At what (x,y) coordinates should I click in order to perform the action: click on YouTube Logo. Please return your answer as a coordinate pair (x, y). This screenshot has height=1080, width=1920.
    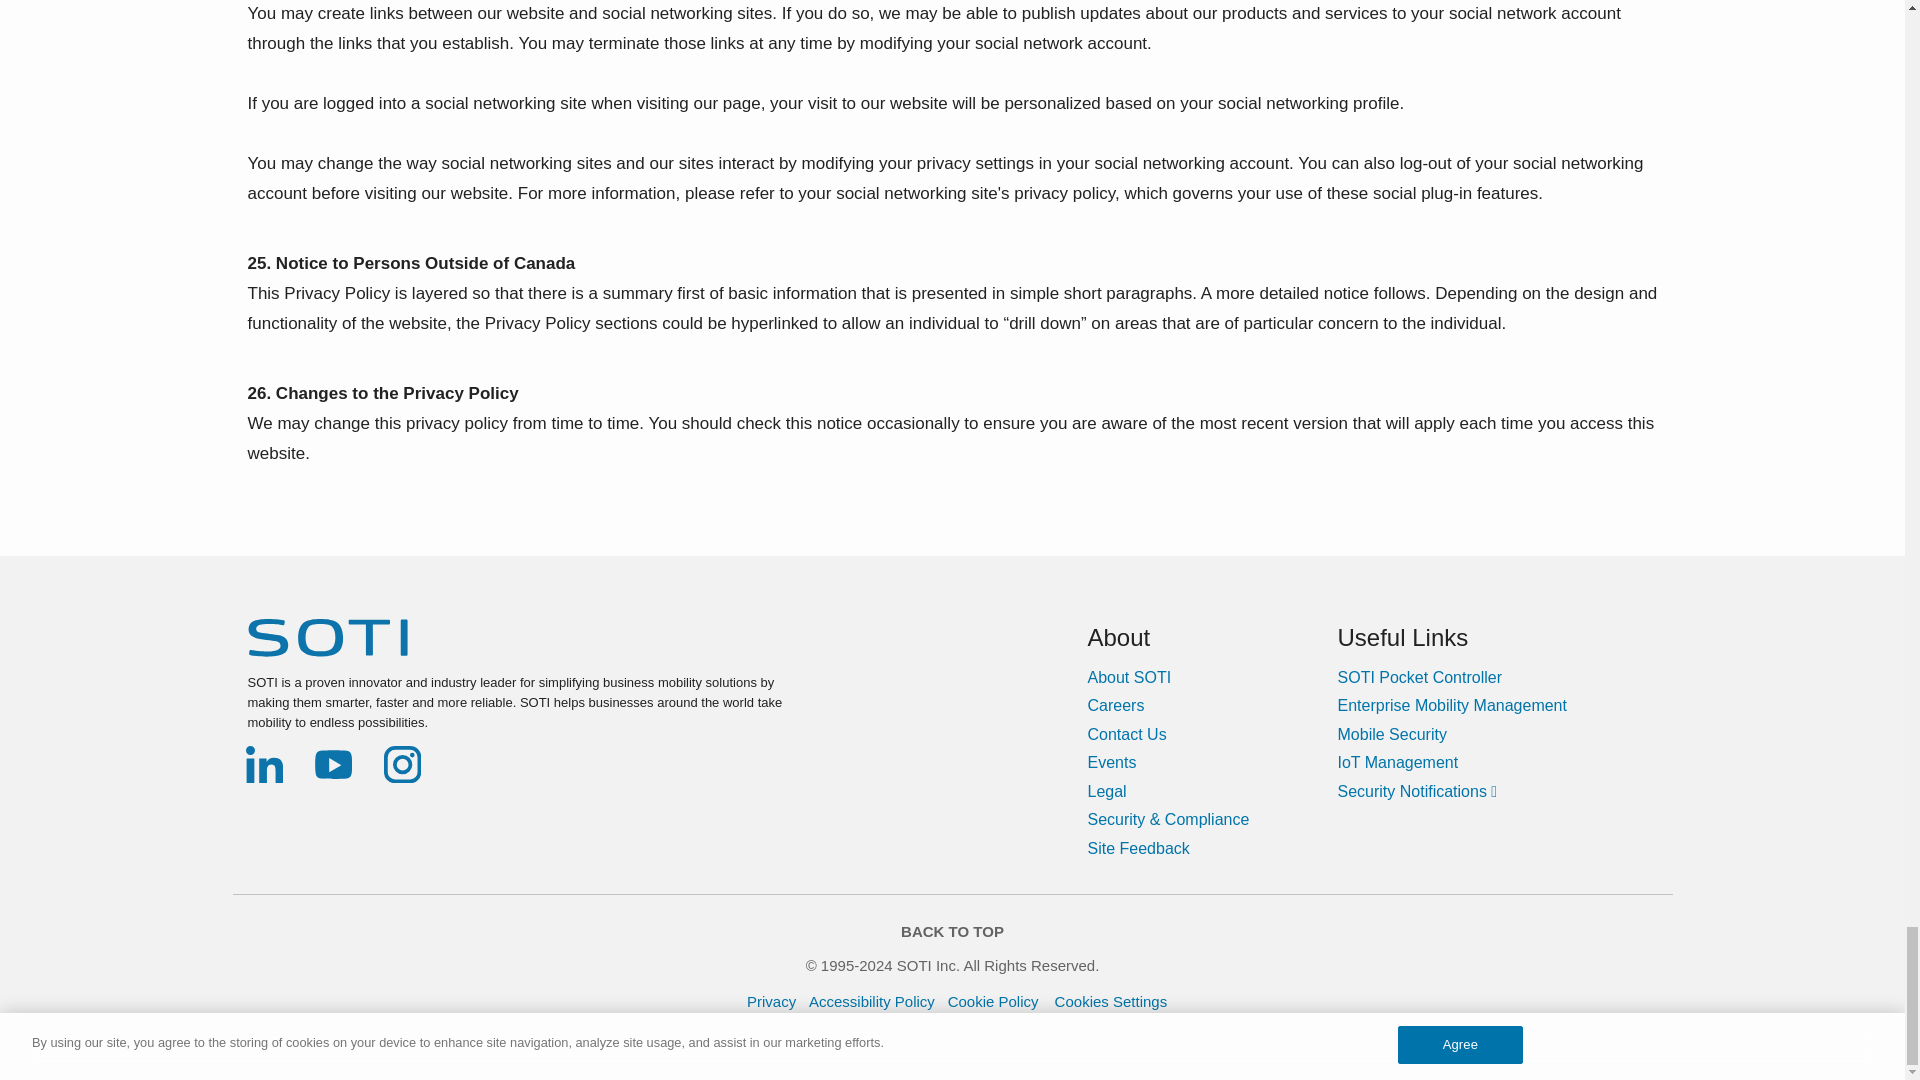
    Looking at the image, I should click on (334, 764).